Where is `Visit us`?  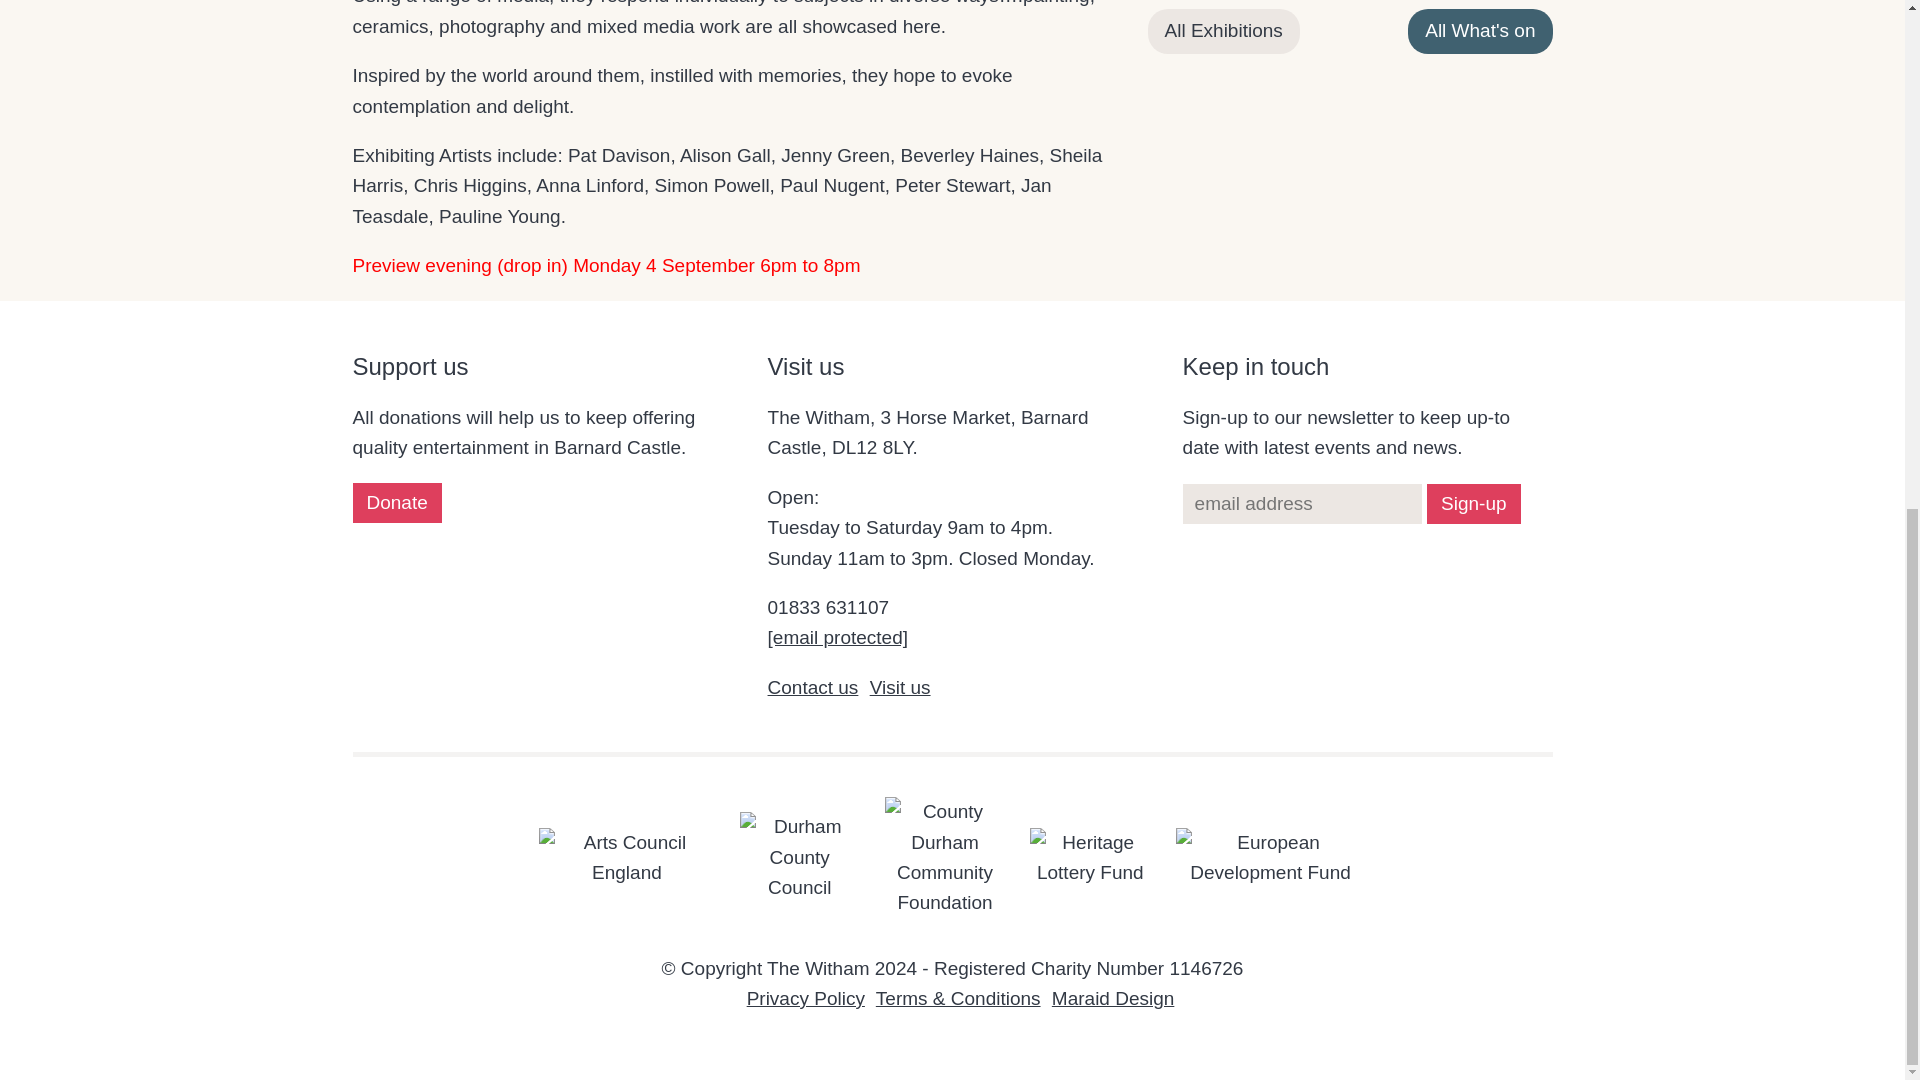
Visit us is located at coordinates (900, 687).